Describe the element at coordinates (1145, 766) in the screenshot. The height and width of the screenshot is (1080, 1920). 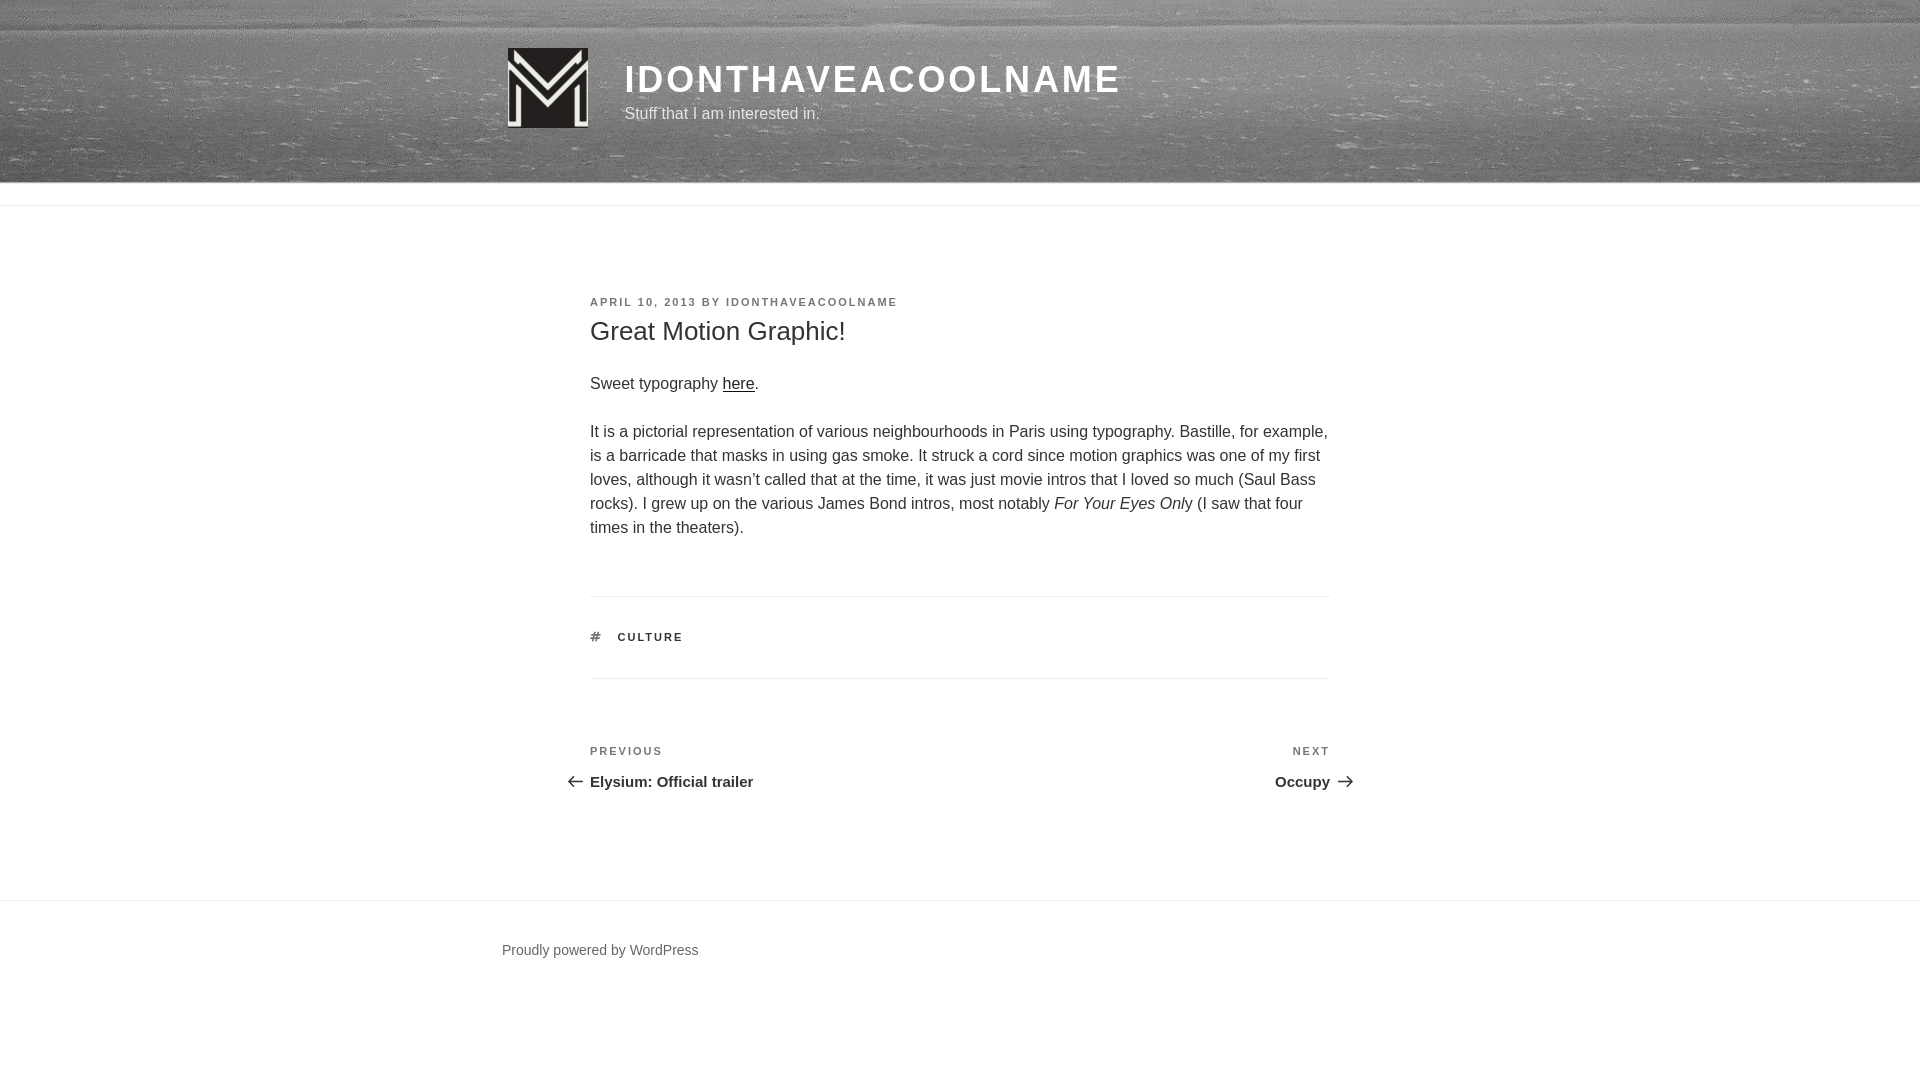
I see `Proudly powered by WordPress` at that location.